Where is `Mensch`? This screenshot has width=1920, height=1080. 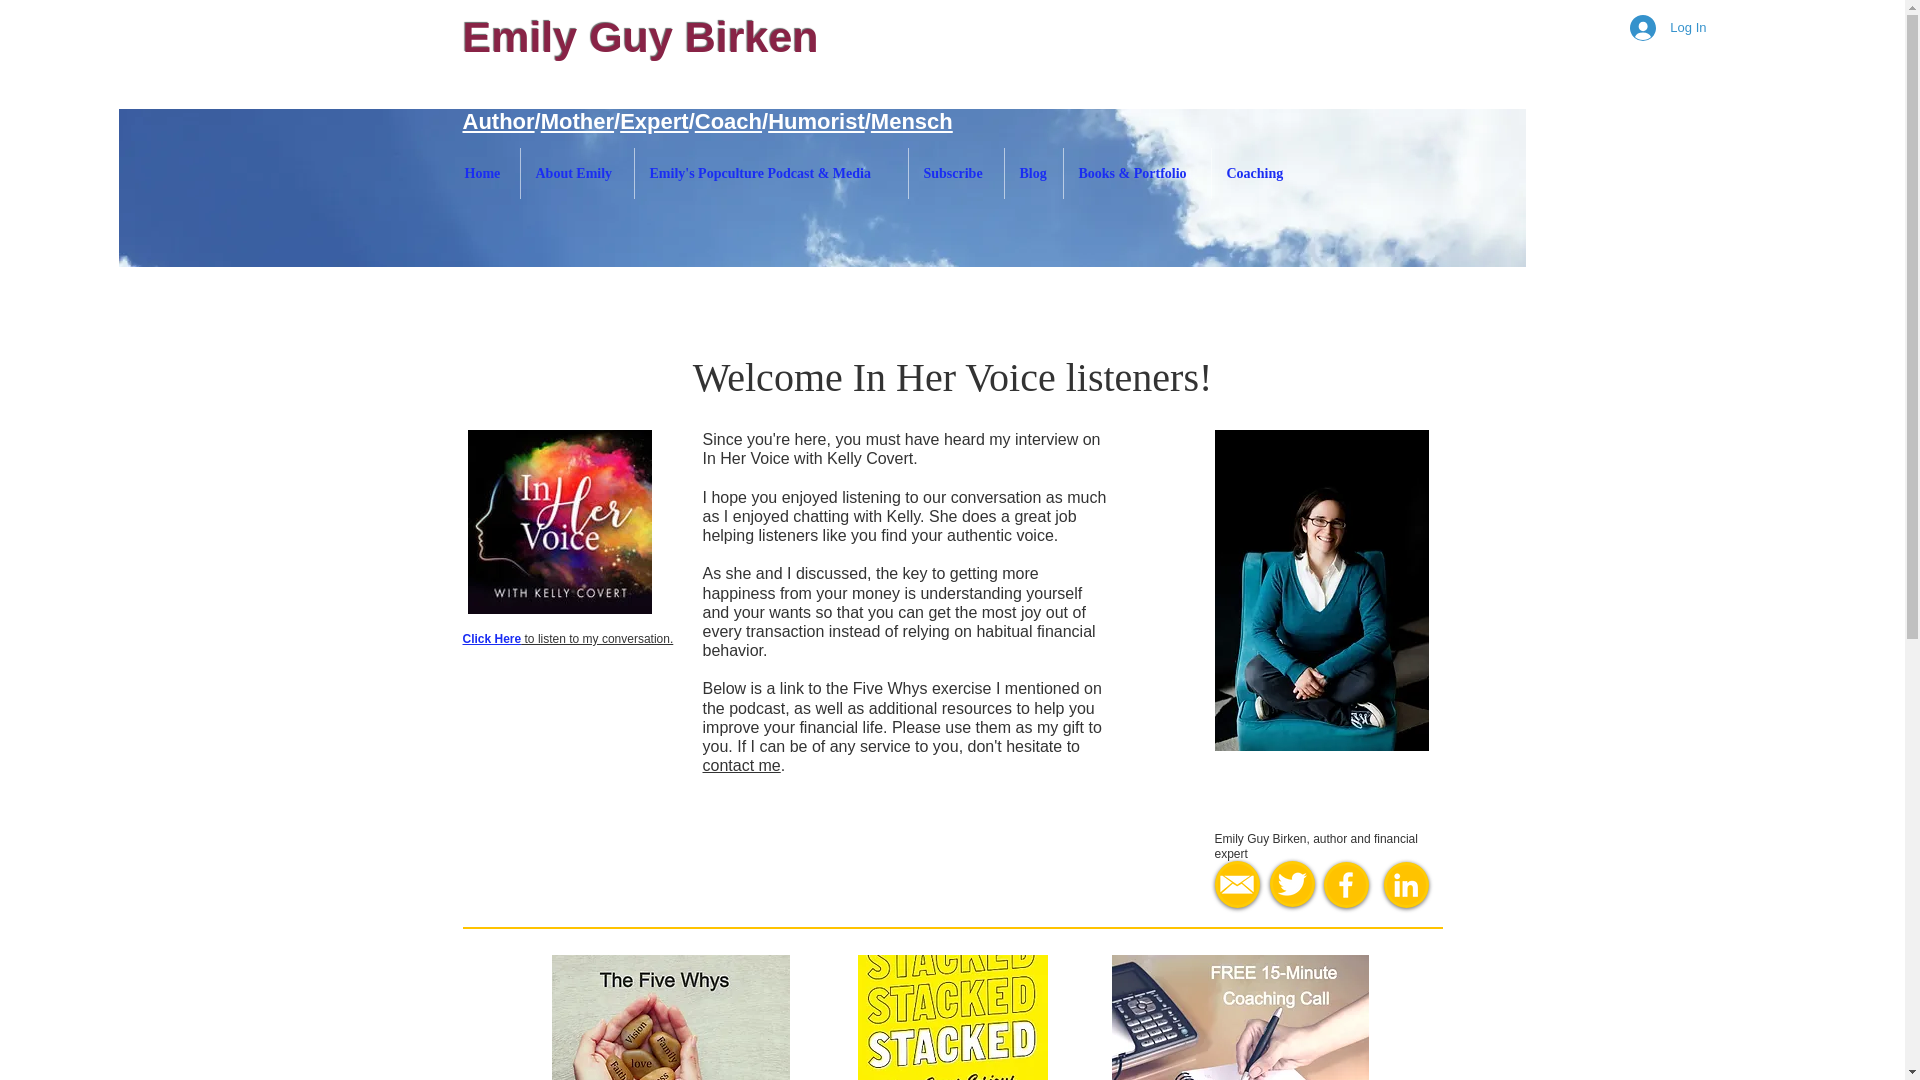 Mensch is located at coordinates (912, 121).